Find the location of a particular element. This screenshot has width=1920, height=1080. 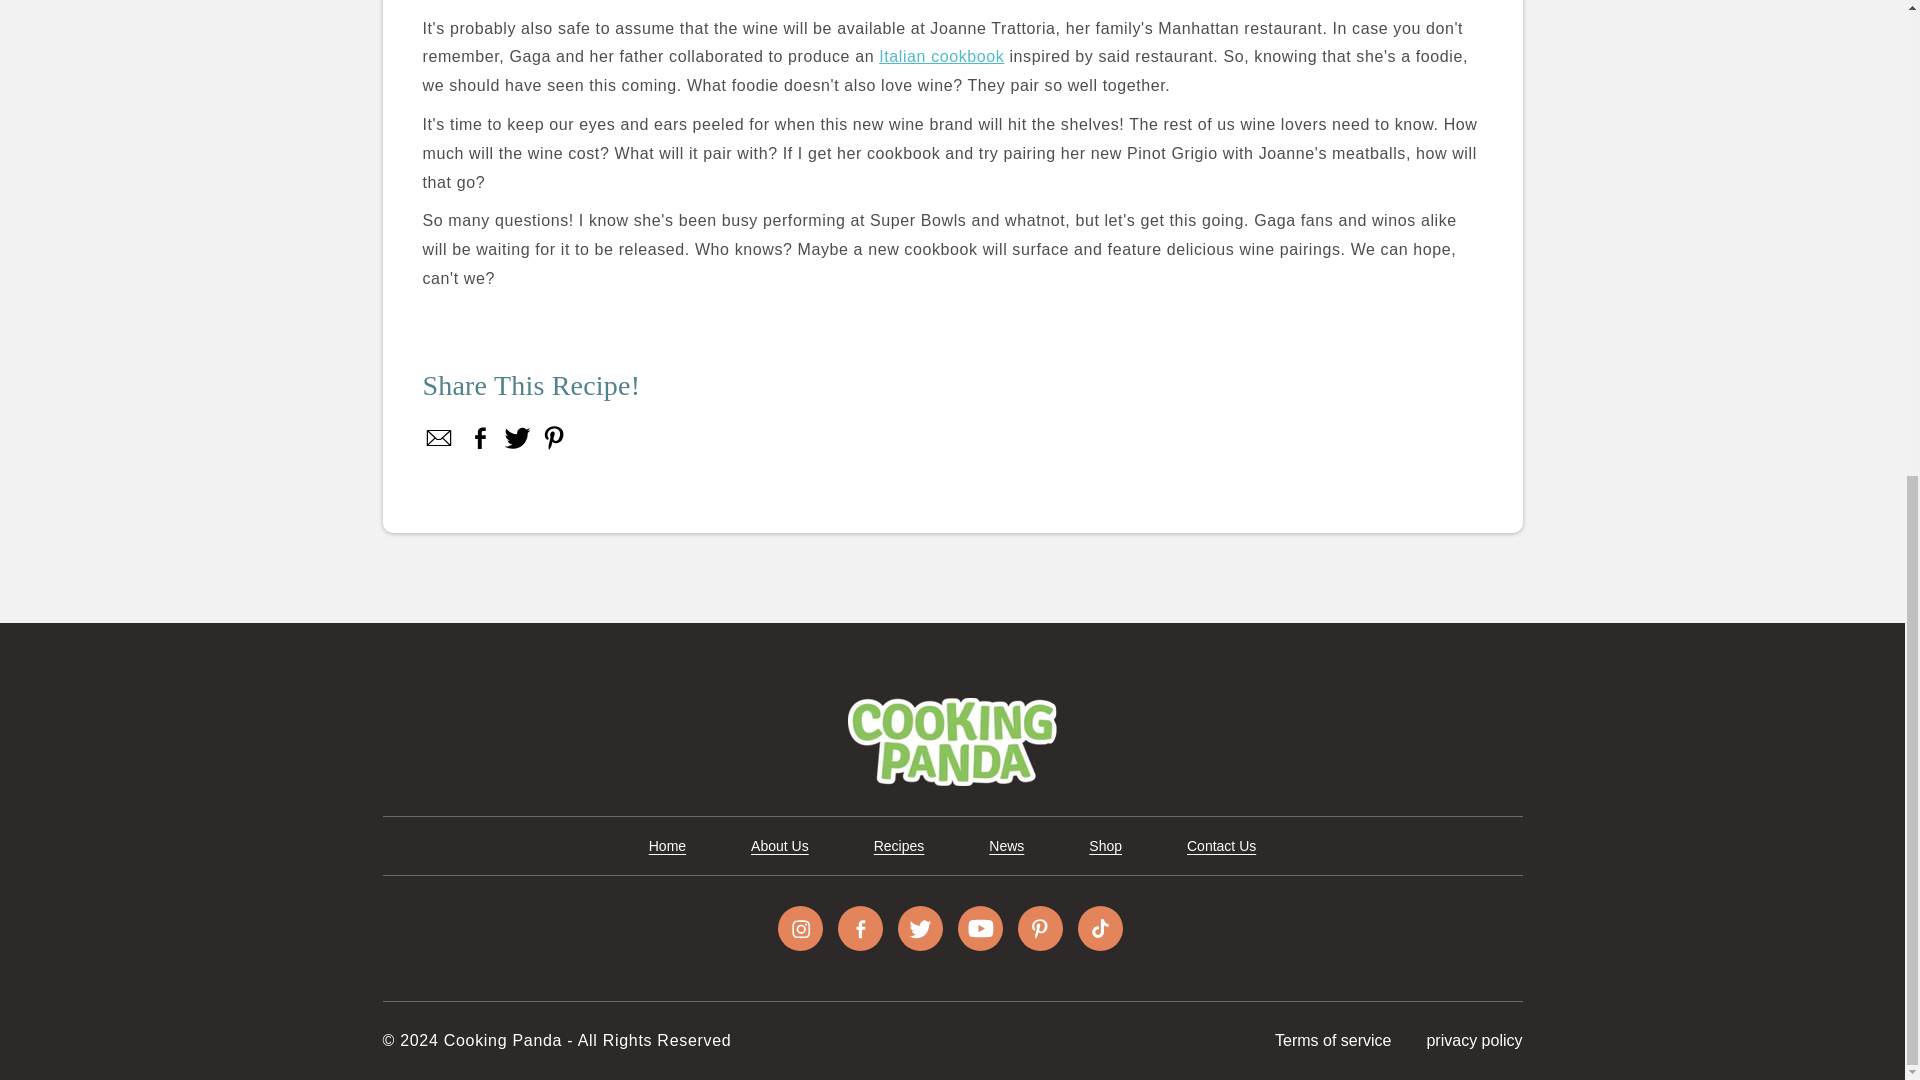

Share on Facebook is located at coordinates (439, 438).